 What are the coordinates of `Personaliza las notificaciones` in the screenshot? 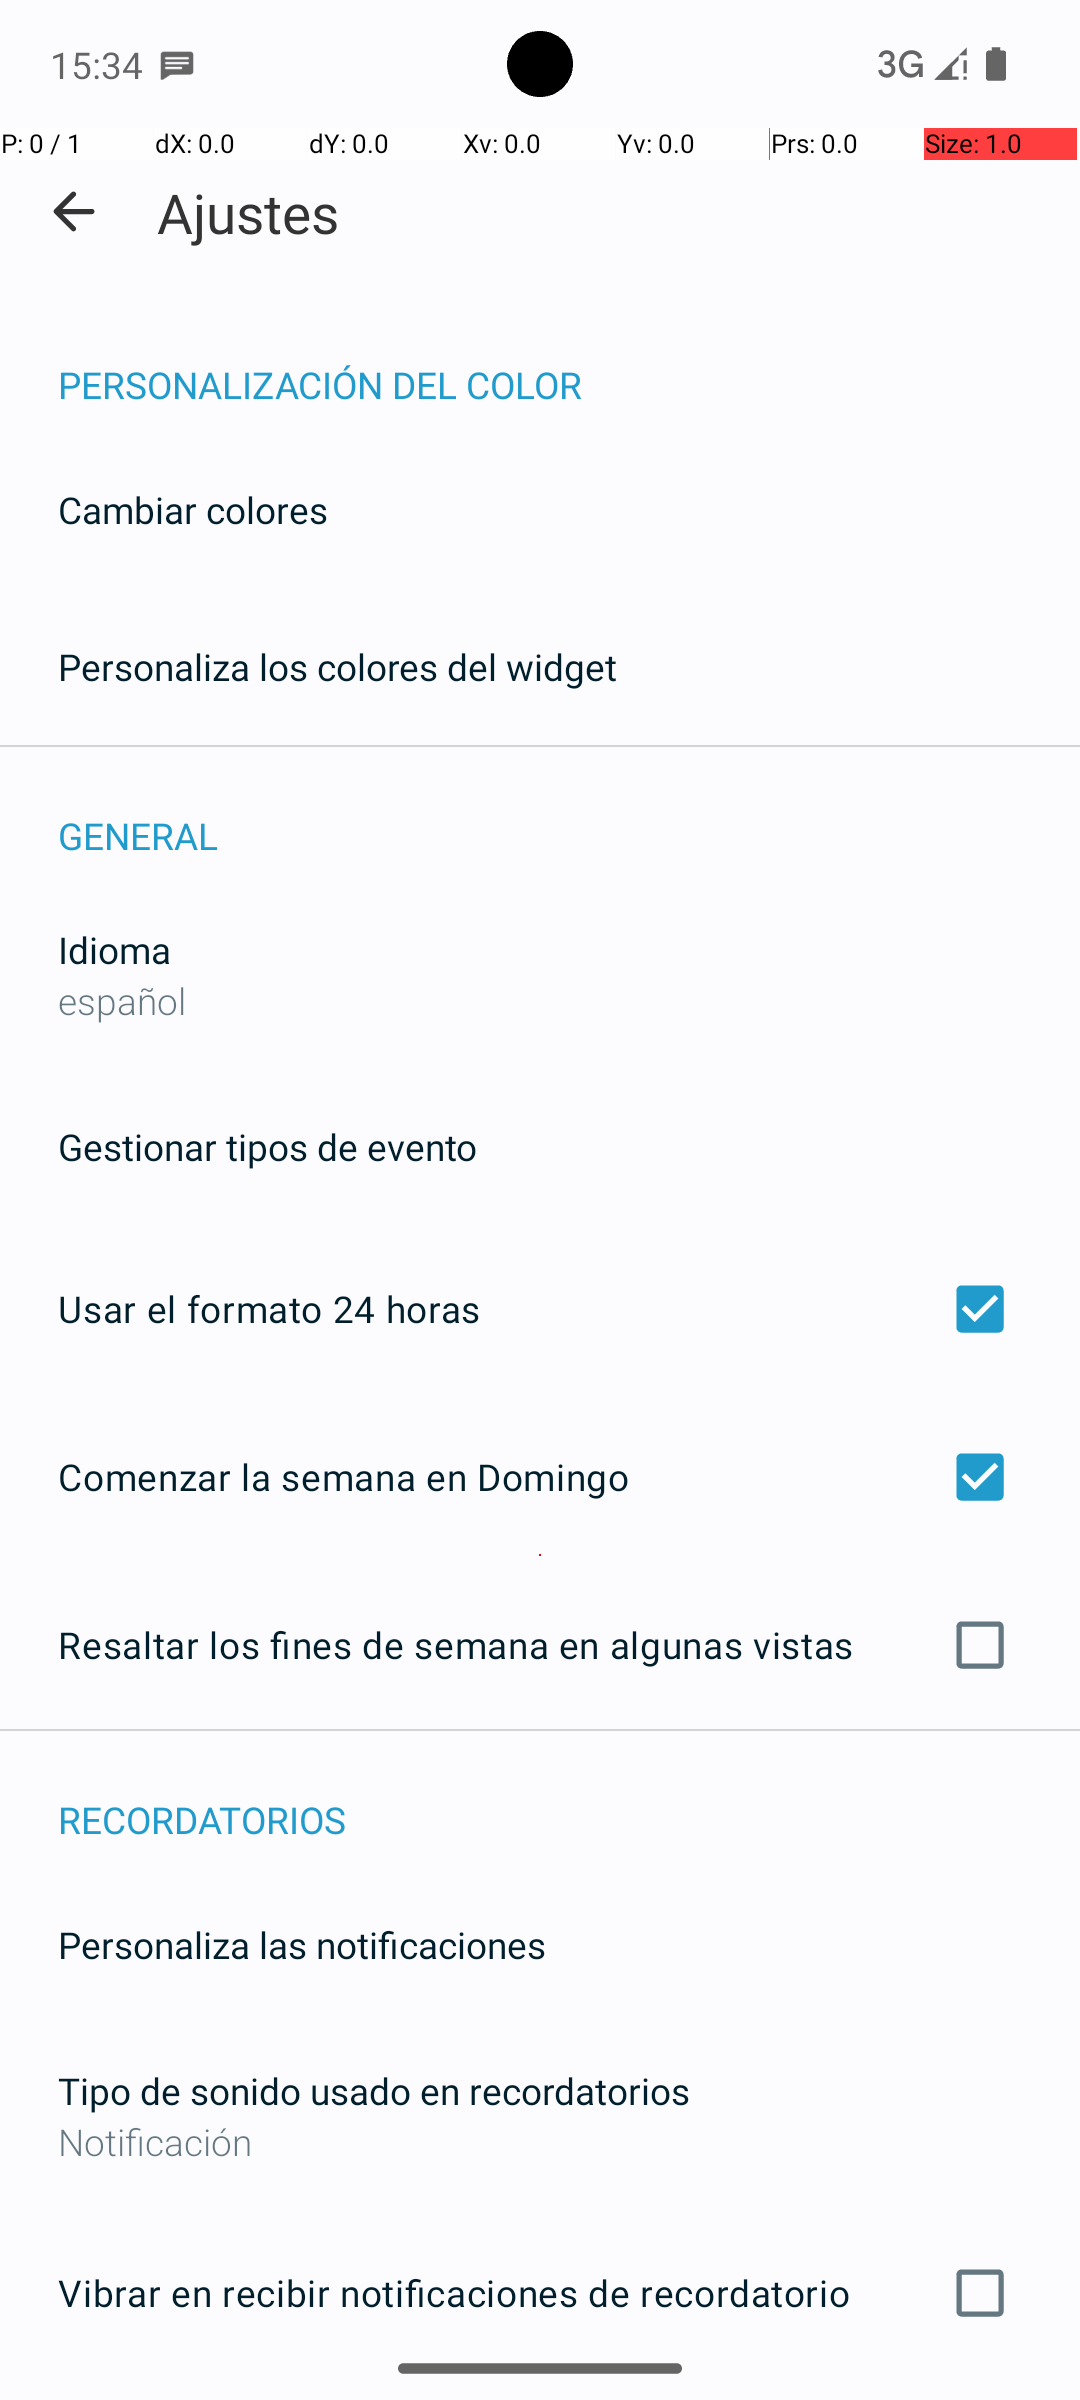 It's located at (302, 1944).